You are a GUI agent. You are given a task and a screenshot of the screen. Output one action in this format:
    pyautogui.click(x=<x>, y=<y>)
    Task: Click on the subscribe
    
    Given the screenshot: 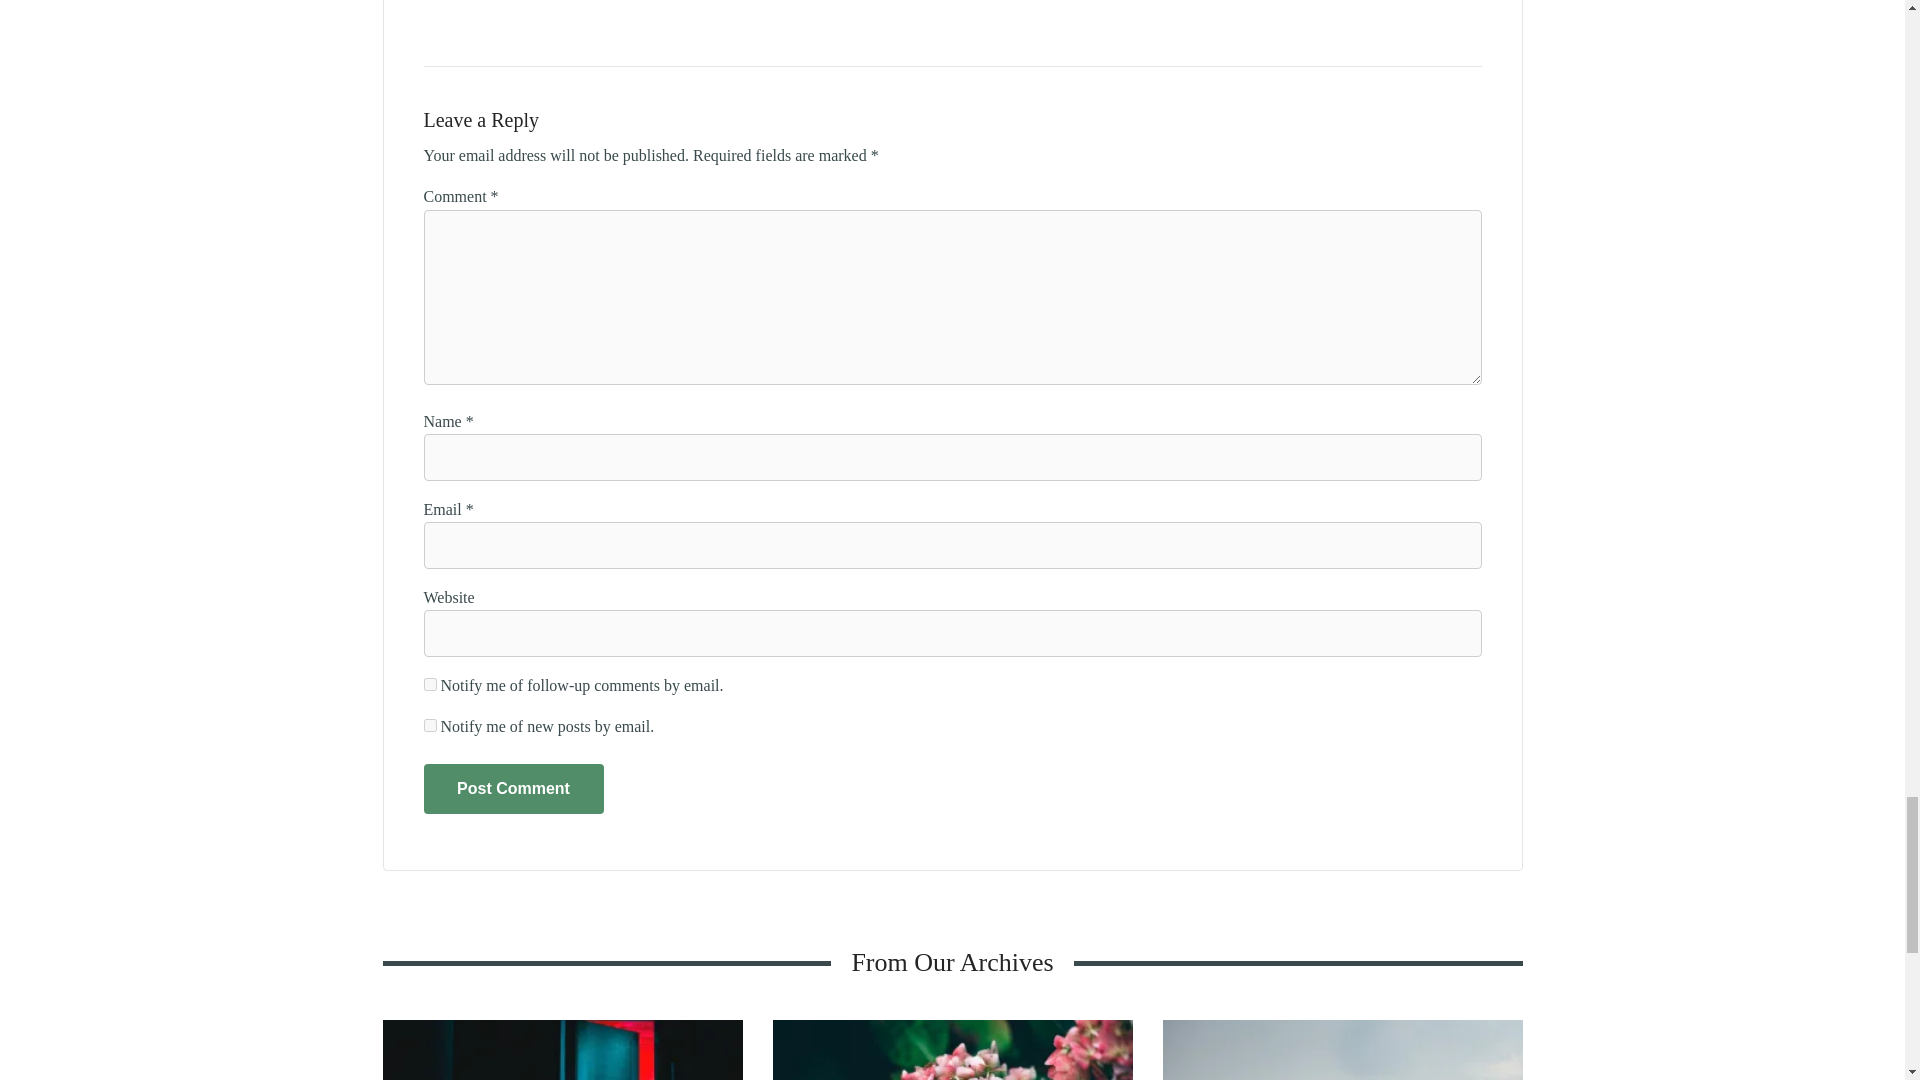 What is the action you would take?
    pyautogui.click(x=430, y=726)
    